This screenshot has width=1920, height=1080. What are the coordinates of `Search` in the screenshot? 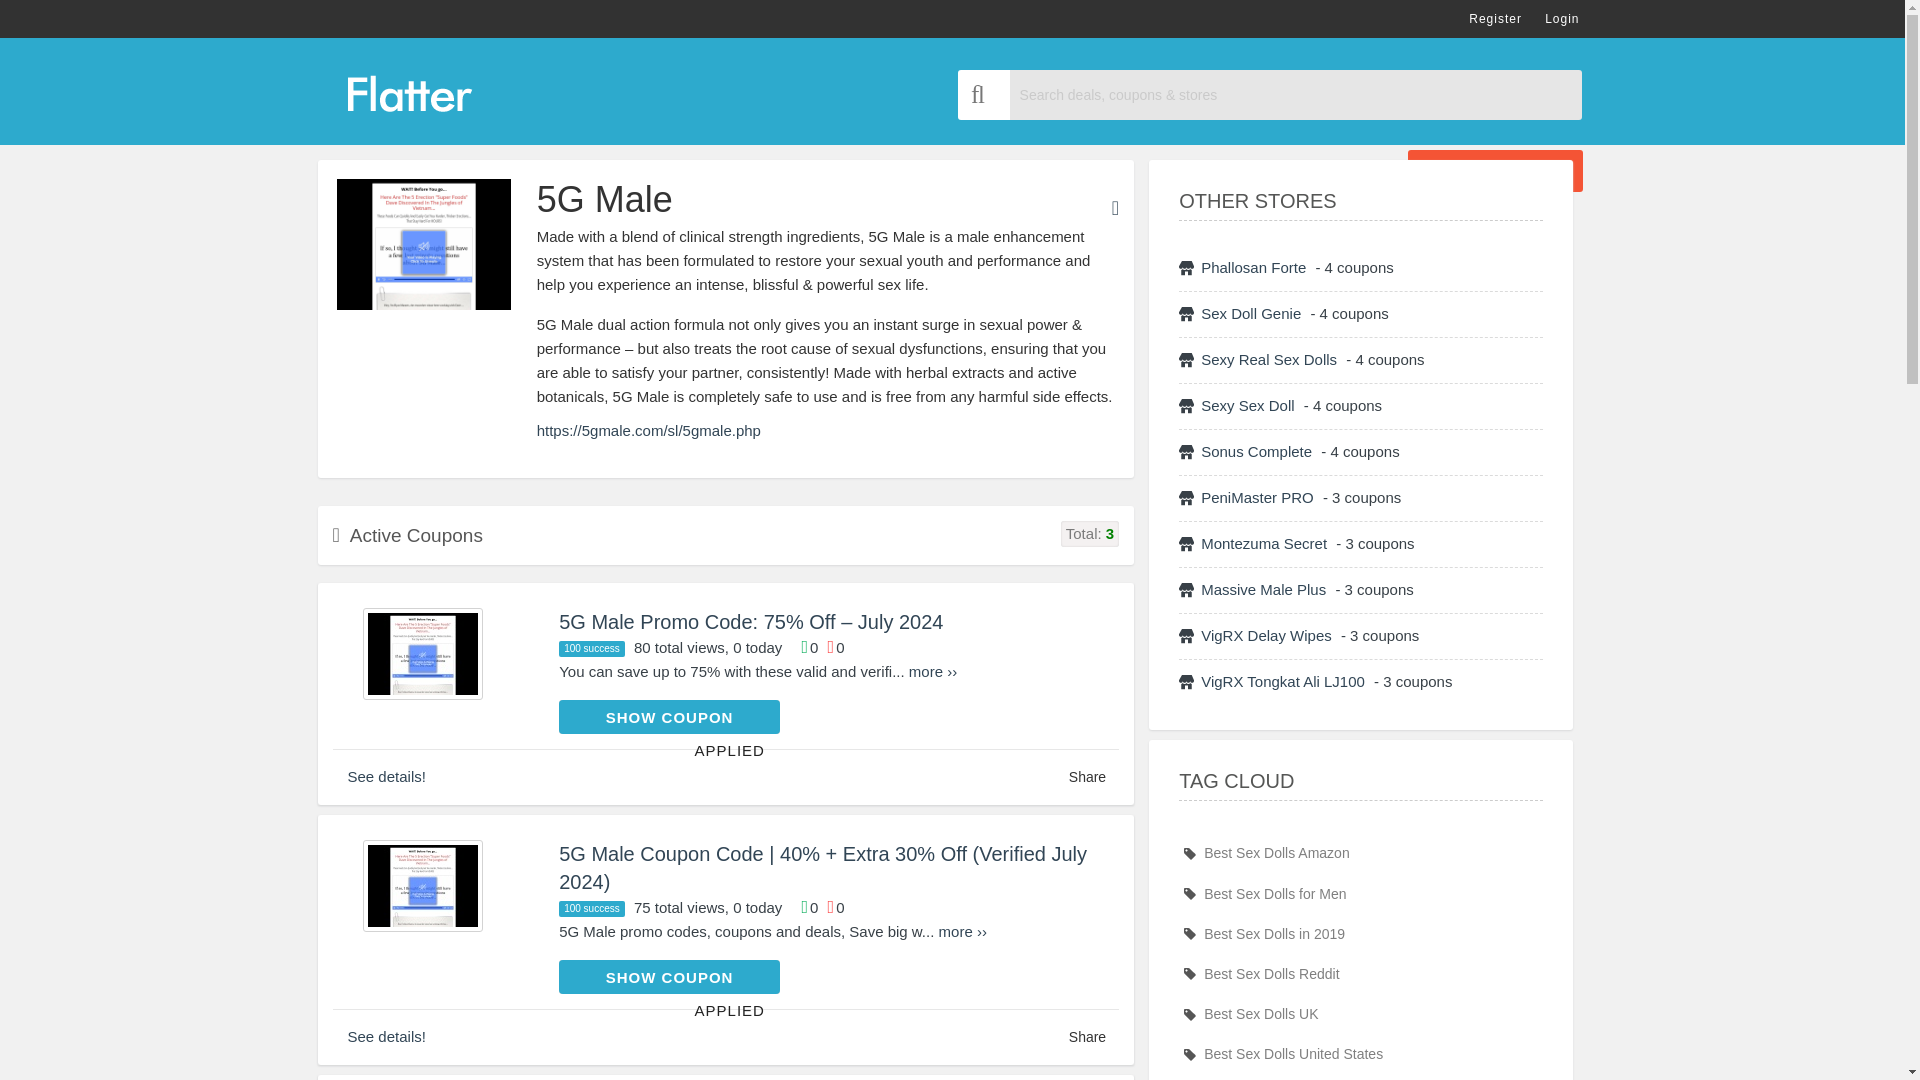 It's located at (984, 94).